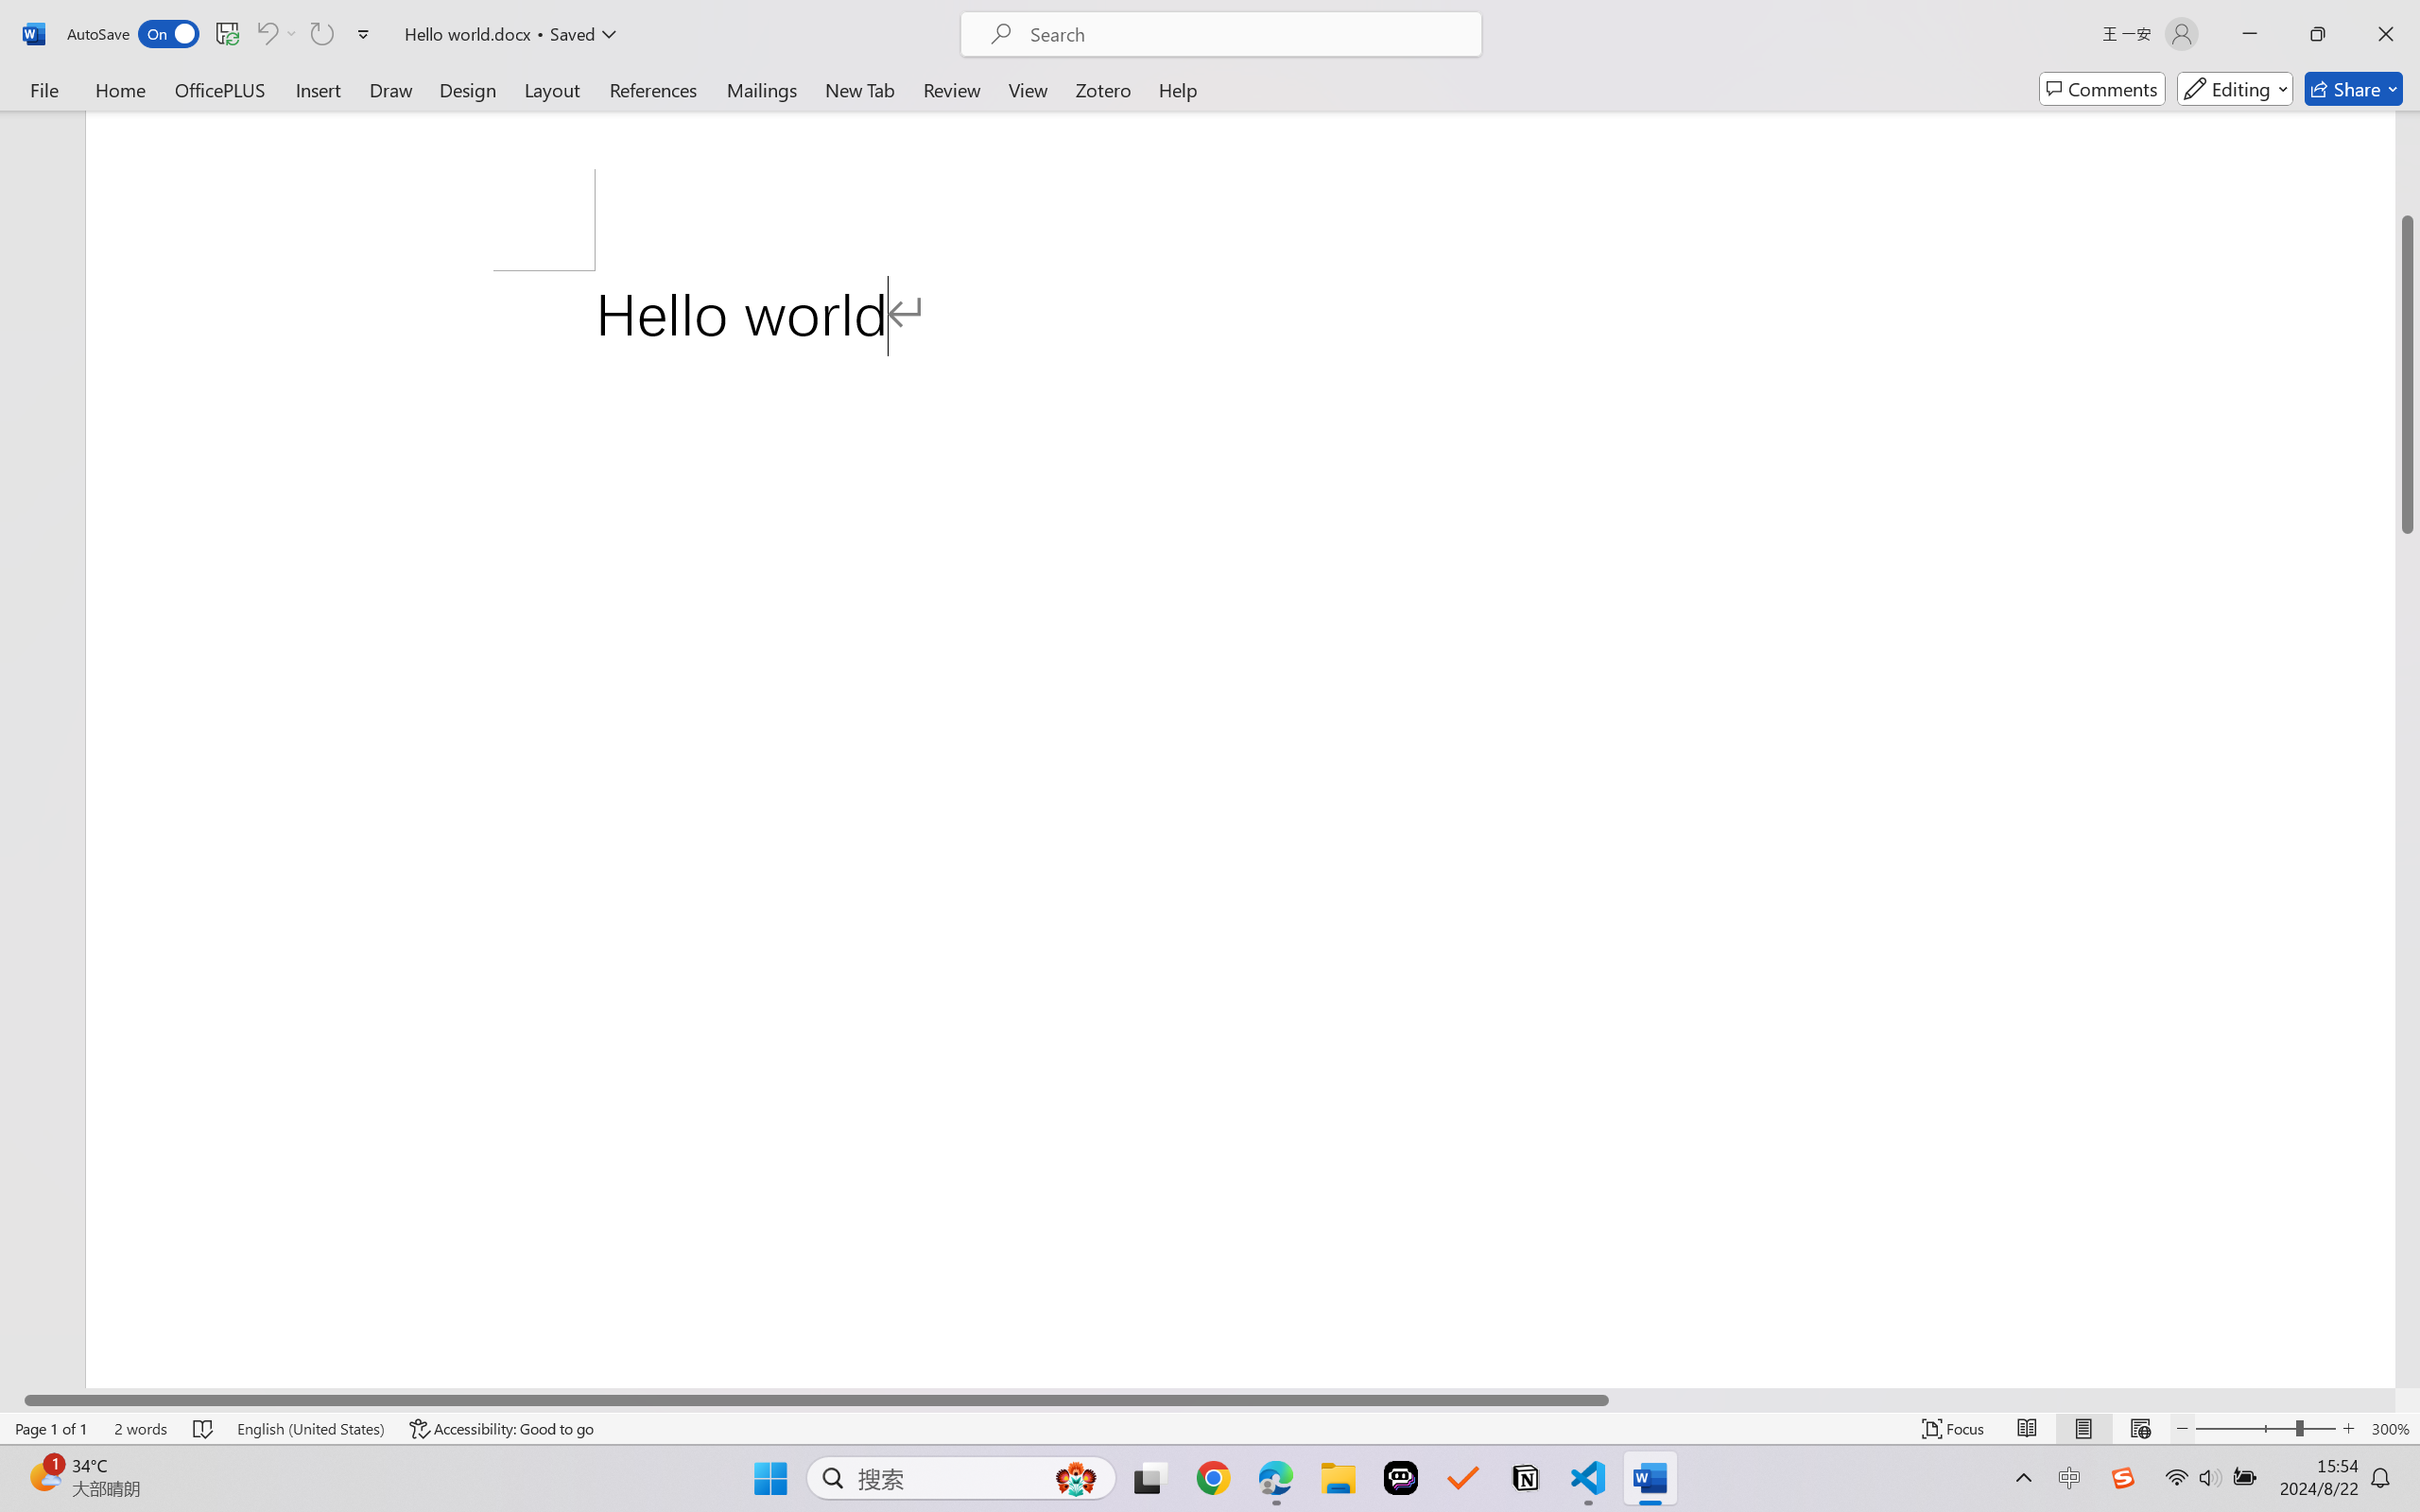 The width and height of the screenshot is (2420, 1512). What do you see at coordinates (2140, 1429) in the screenshot?
I see `Web Layout` at bounding box center [2140, 1429].